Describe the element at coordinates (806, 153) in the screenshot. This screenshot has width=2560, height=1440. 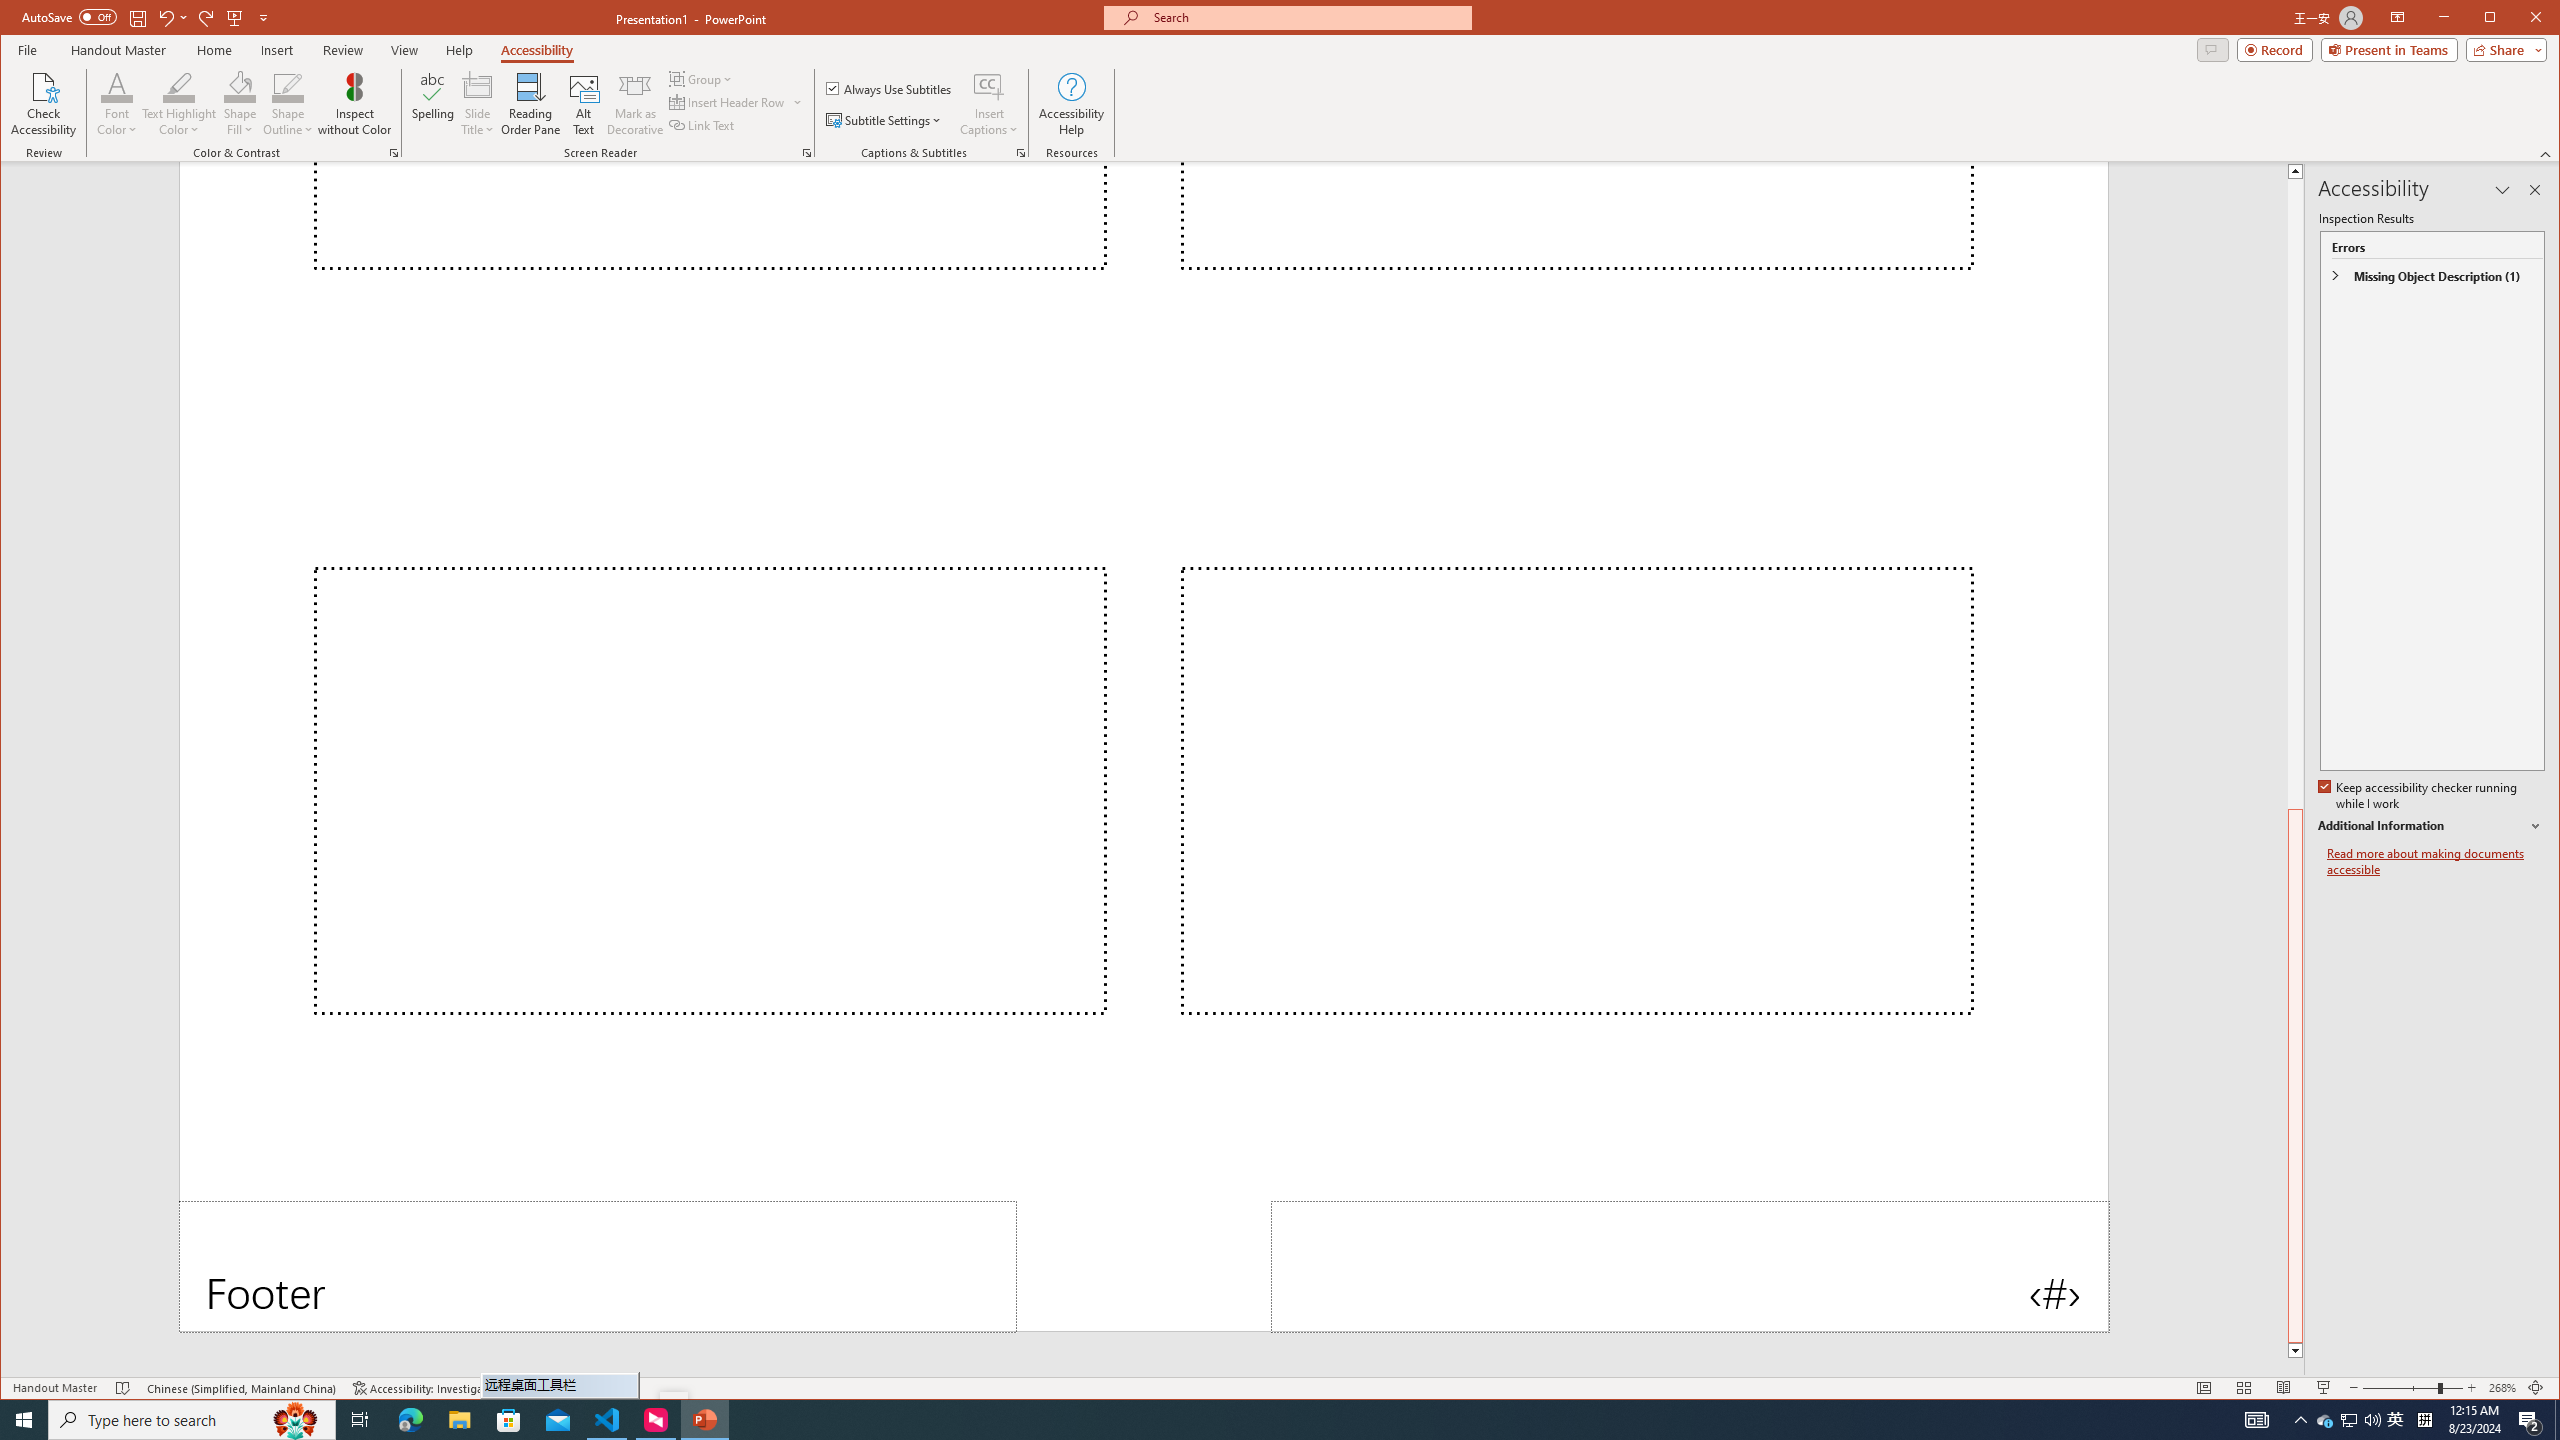
I see `Screen Reader` at that location.